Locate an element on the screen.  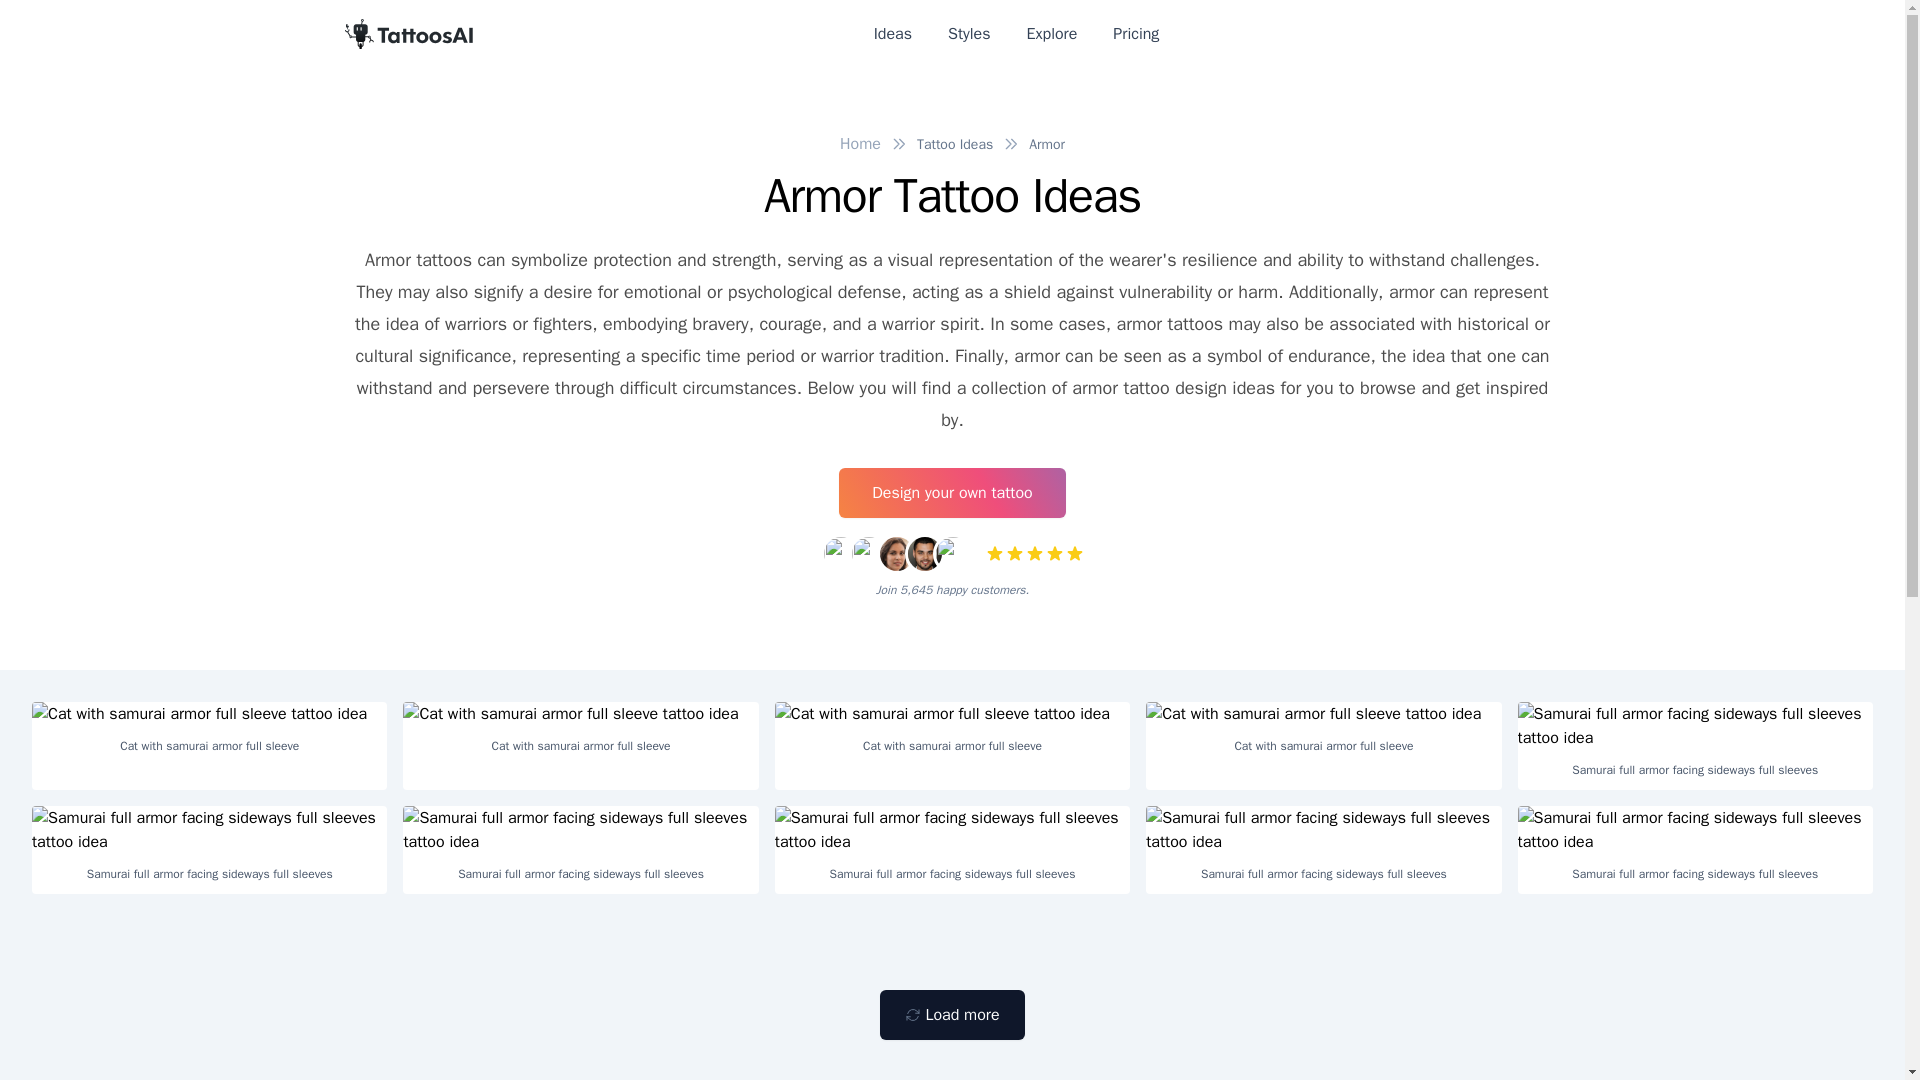
Samurai full armor facing sideways full sleeves tattoo idea is located at coordinates (952, 830).